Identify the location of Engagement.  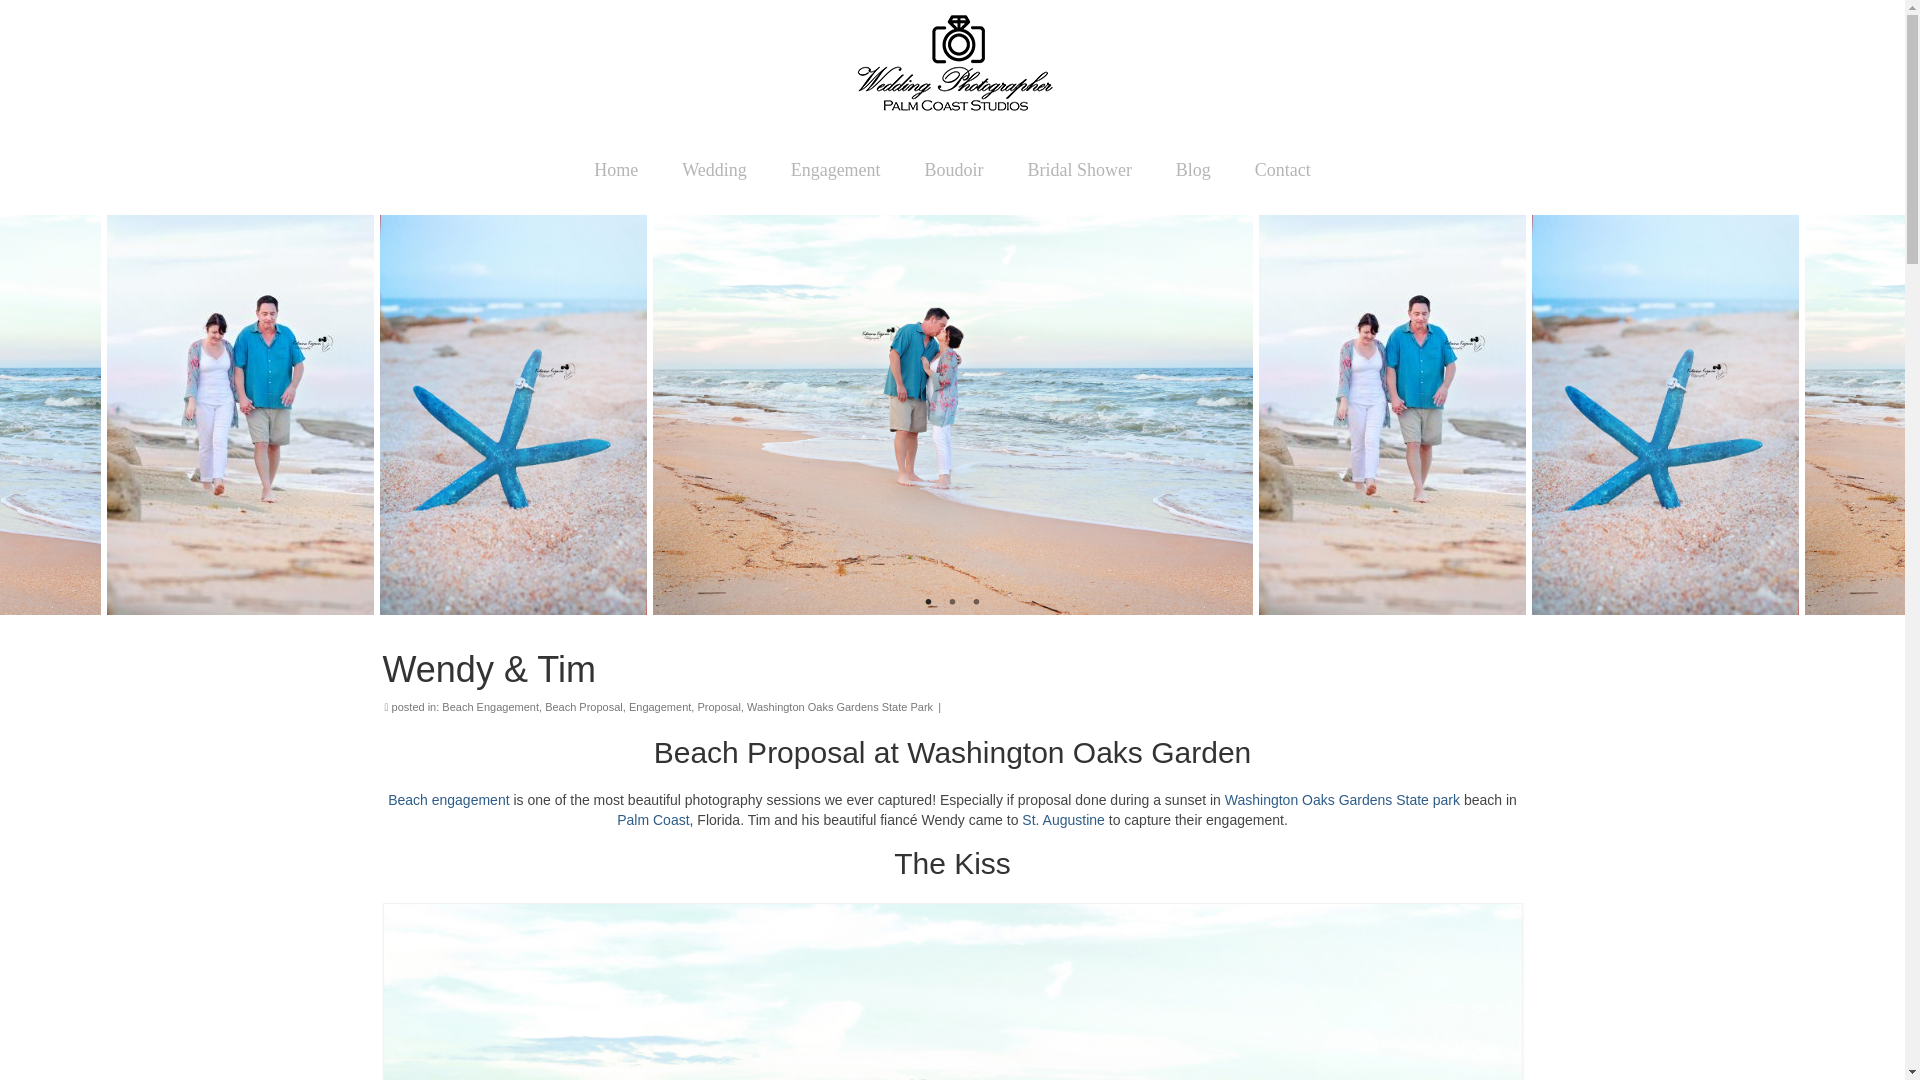
(836, 170).